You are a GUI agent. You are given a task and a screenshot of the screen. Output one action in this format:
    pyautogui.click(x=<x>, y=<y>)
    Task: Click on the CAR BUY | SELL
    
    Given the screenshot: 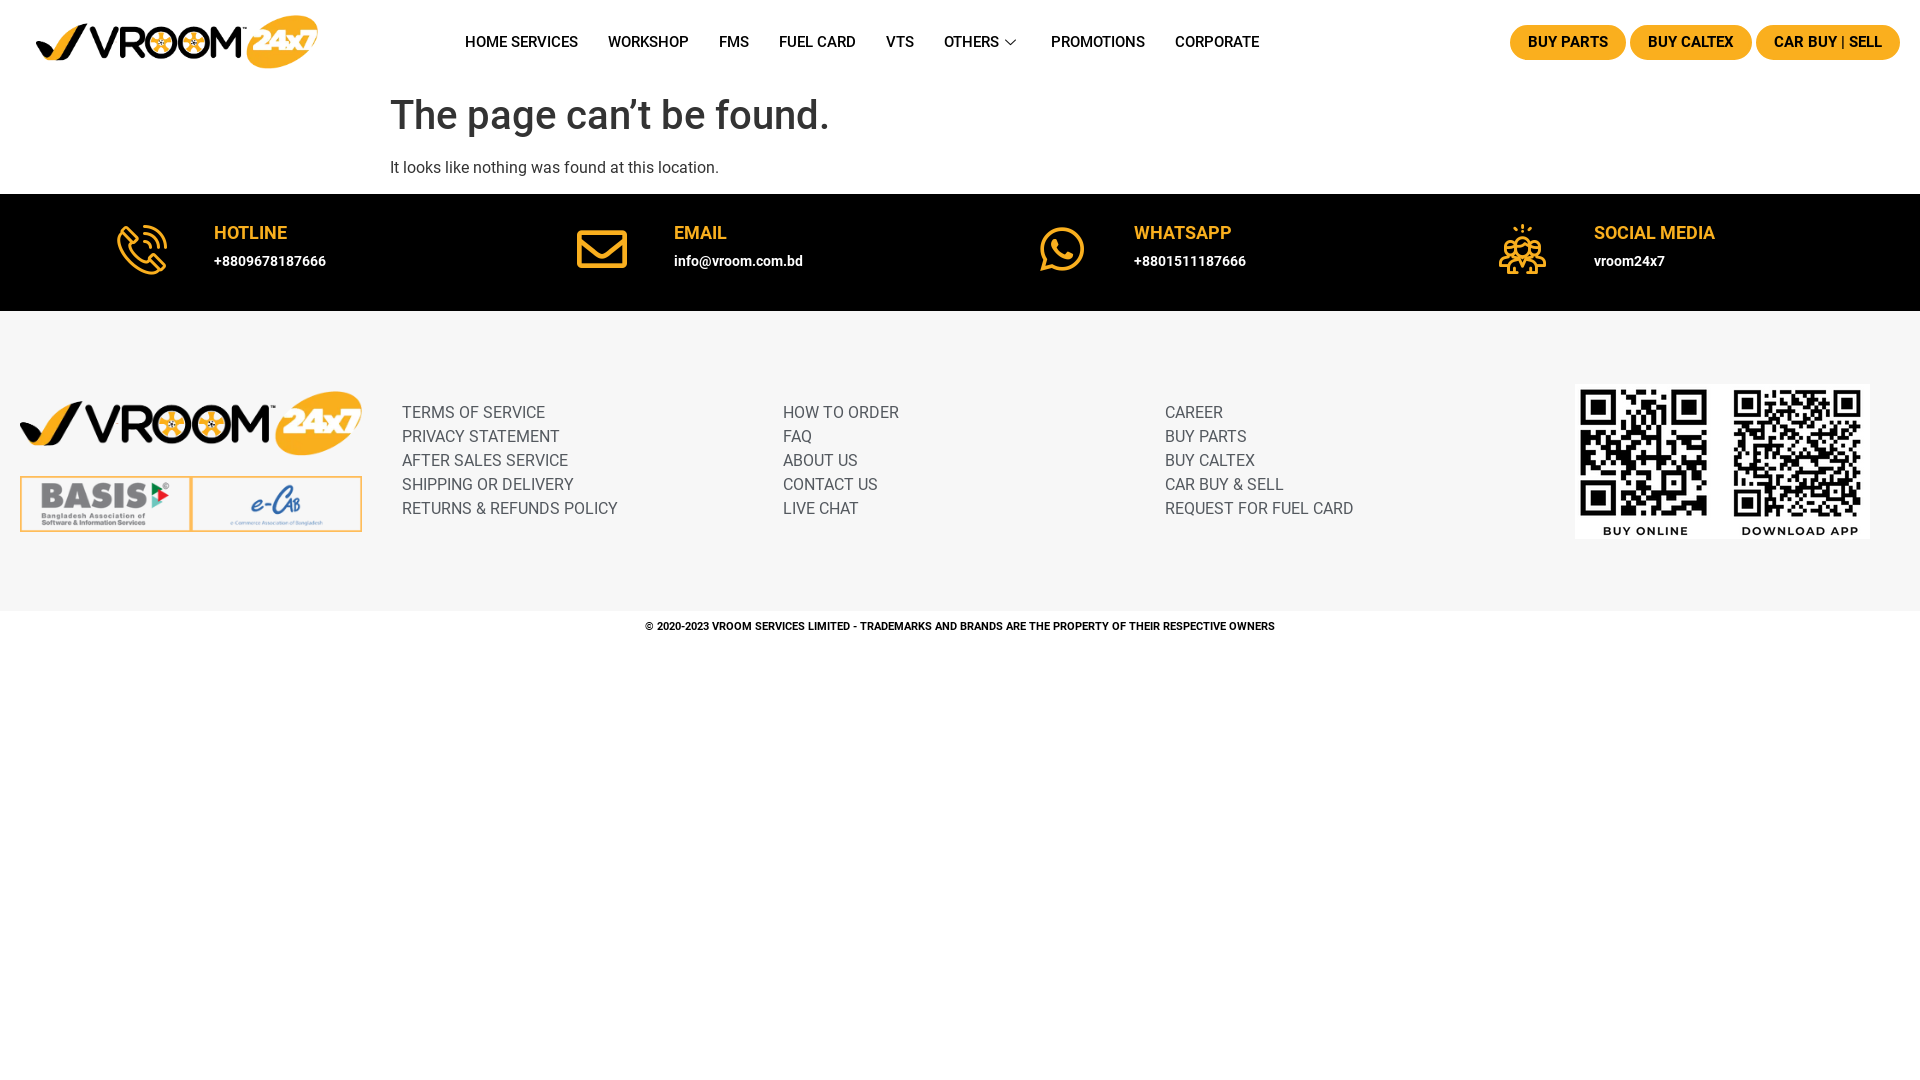 What is the action you would take?
    pyautogui.click(x=1828, y=42)
    